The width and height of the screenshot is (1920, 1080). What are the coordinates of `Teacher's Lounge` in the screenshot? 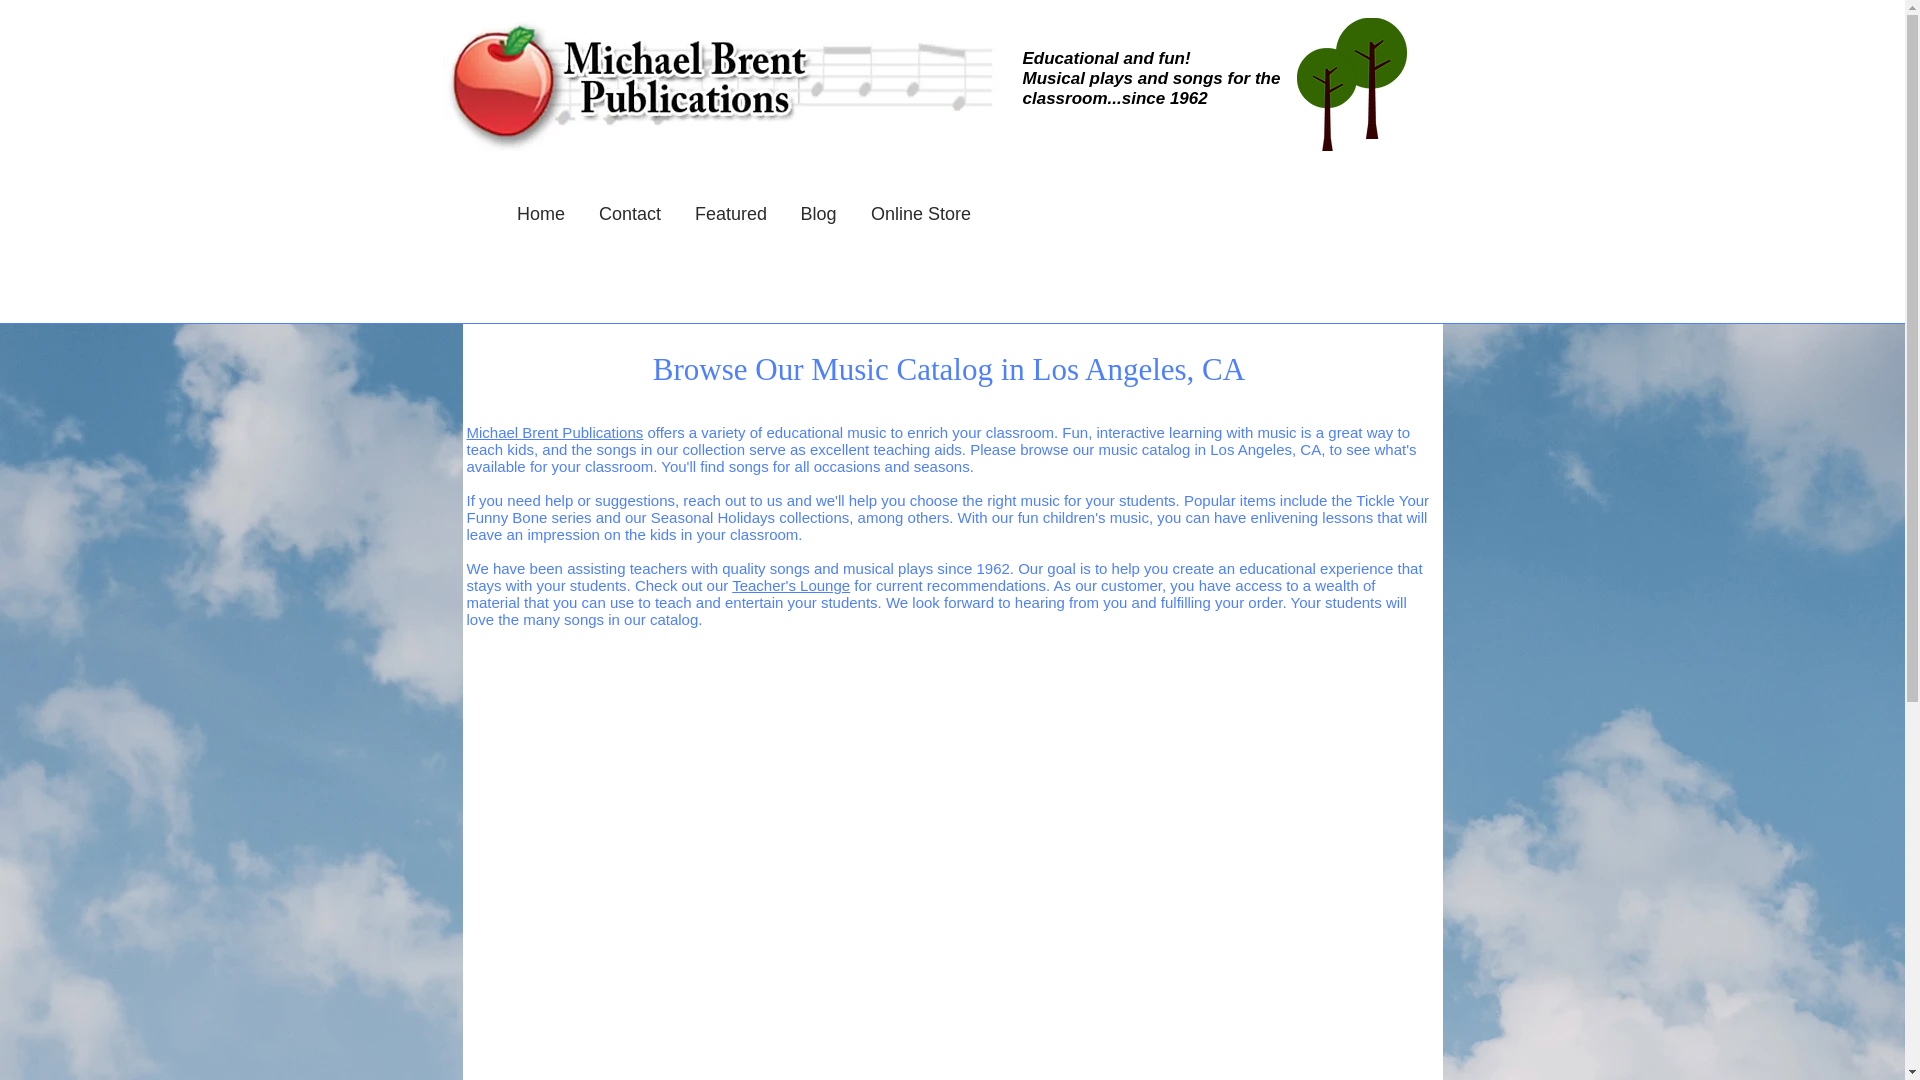 It's located at (790, 585).